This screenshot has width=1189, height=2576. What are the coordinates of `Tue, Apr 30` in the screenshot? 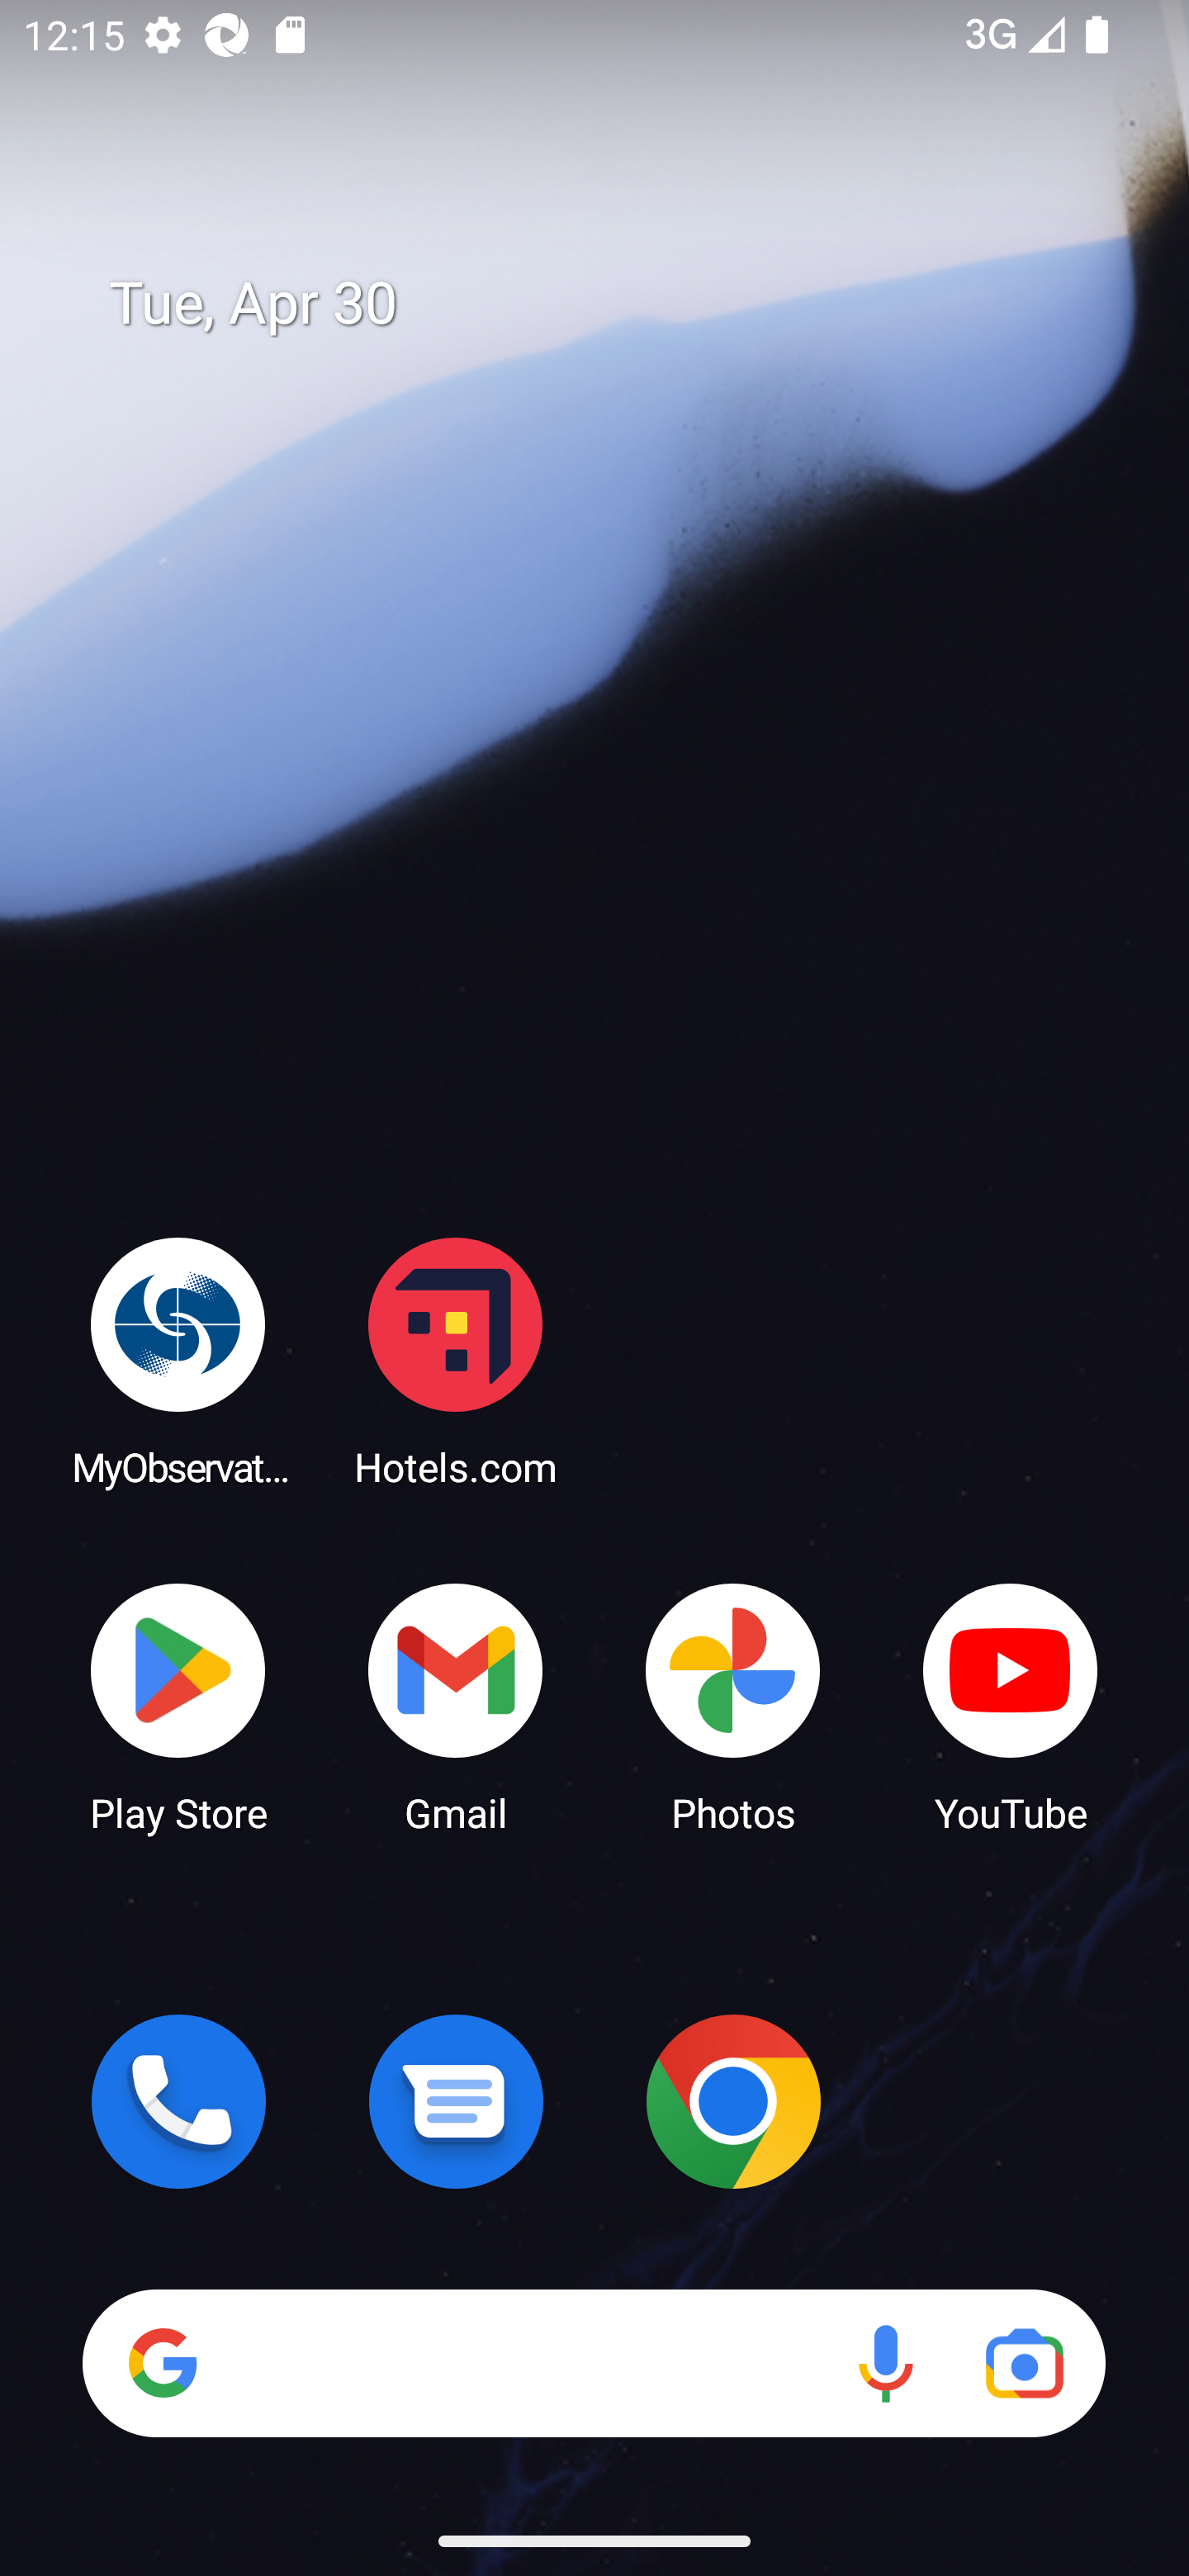 It's located at (618, 304).